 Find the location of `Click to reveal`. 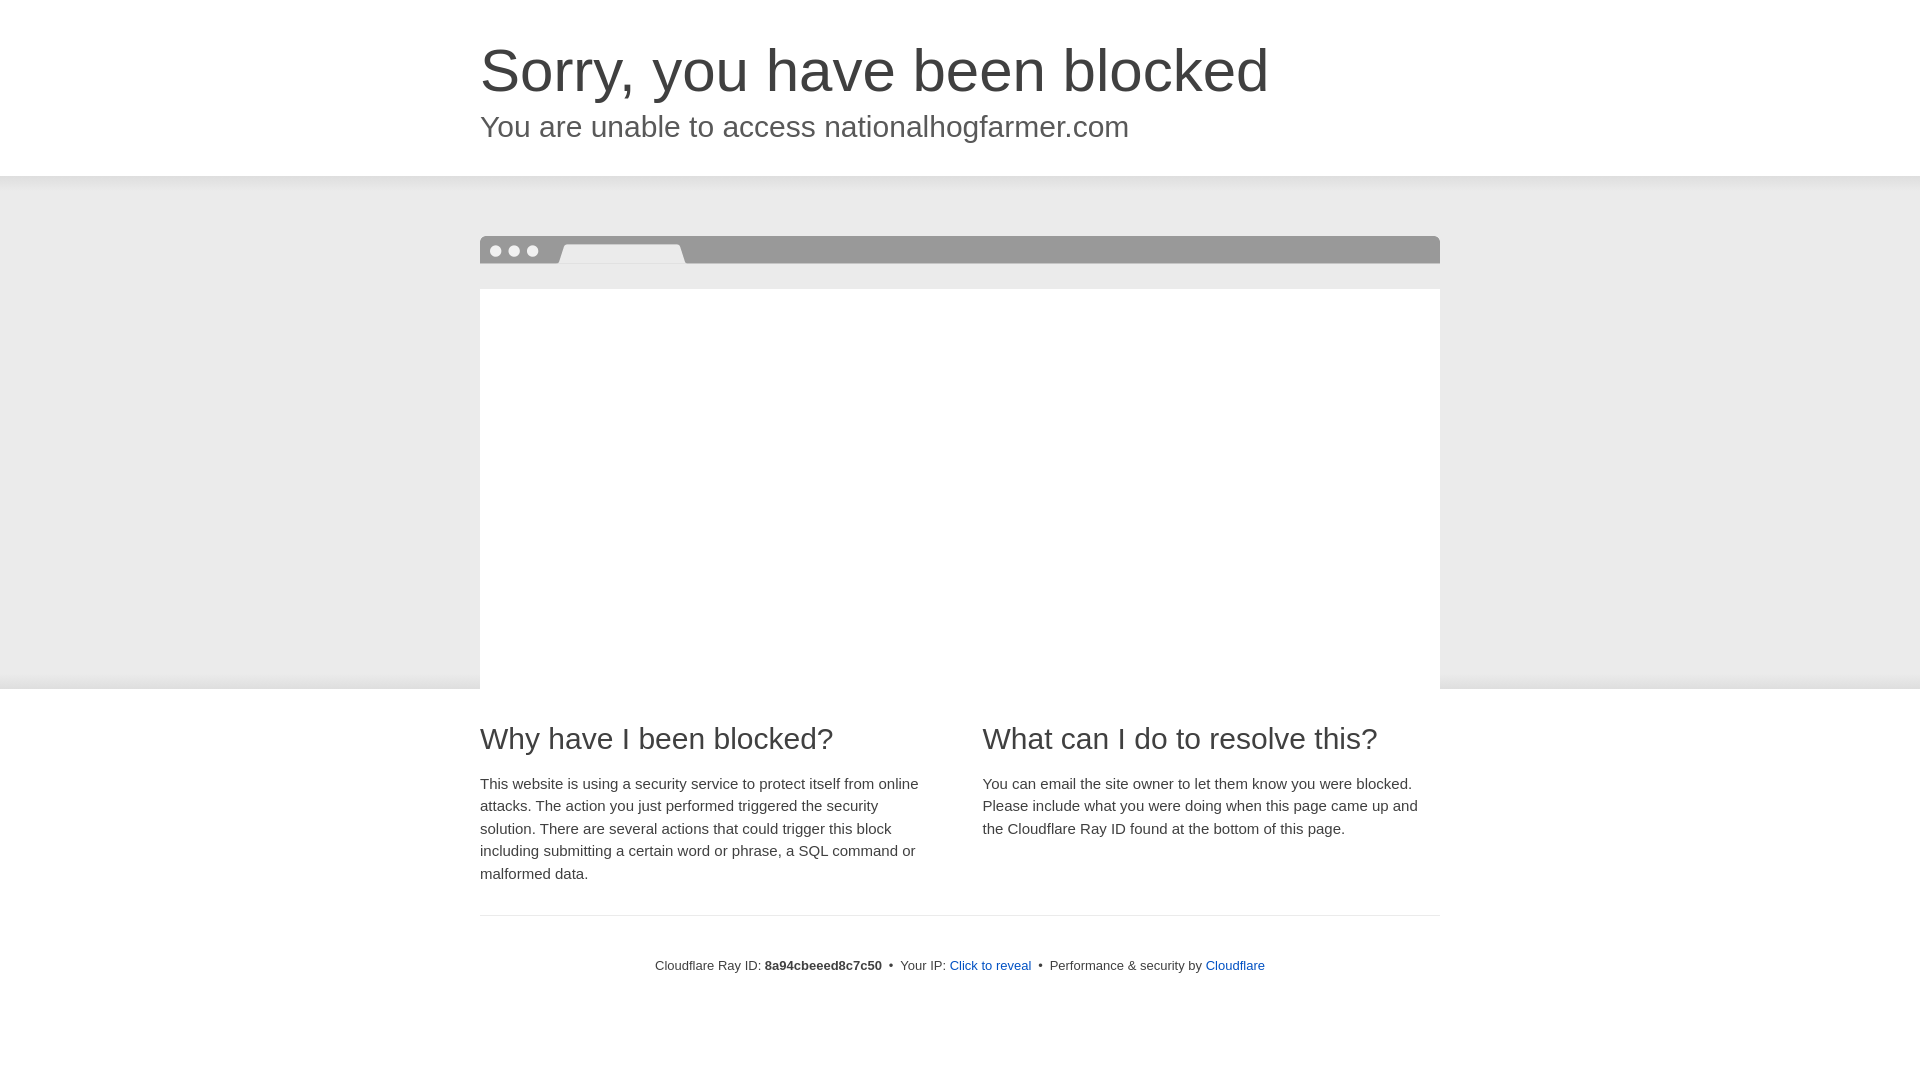

Click to reveal is located at coordinates (991, 966).